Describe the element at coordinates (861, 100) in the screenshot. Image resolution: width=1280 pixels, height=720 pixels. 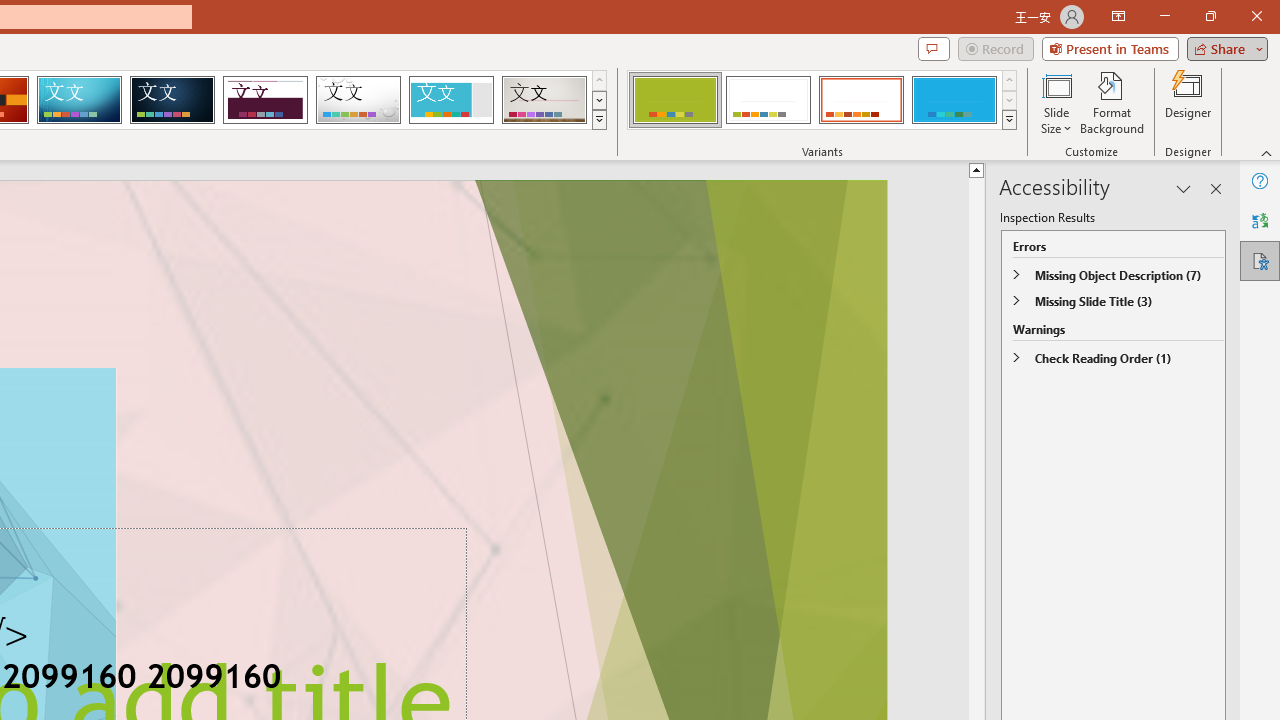
I see `Basis Variant 3` at that location.